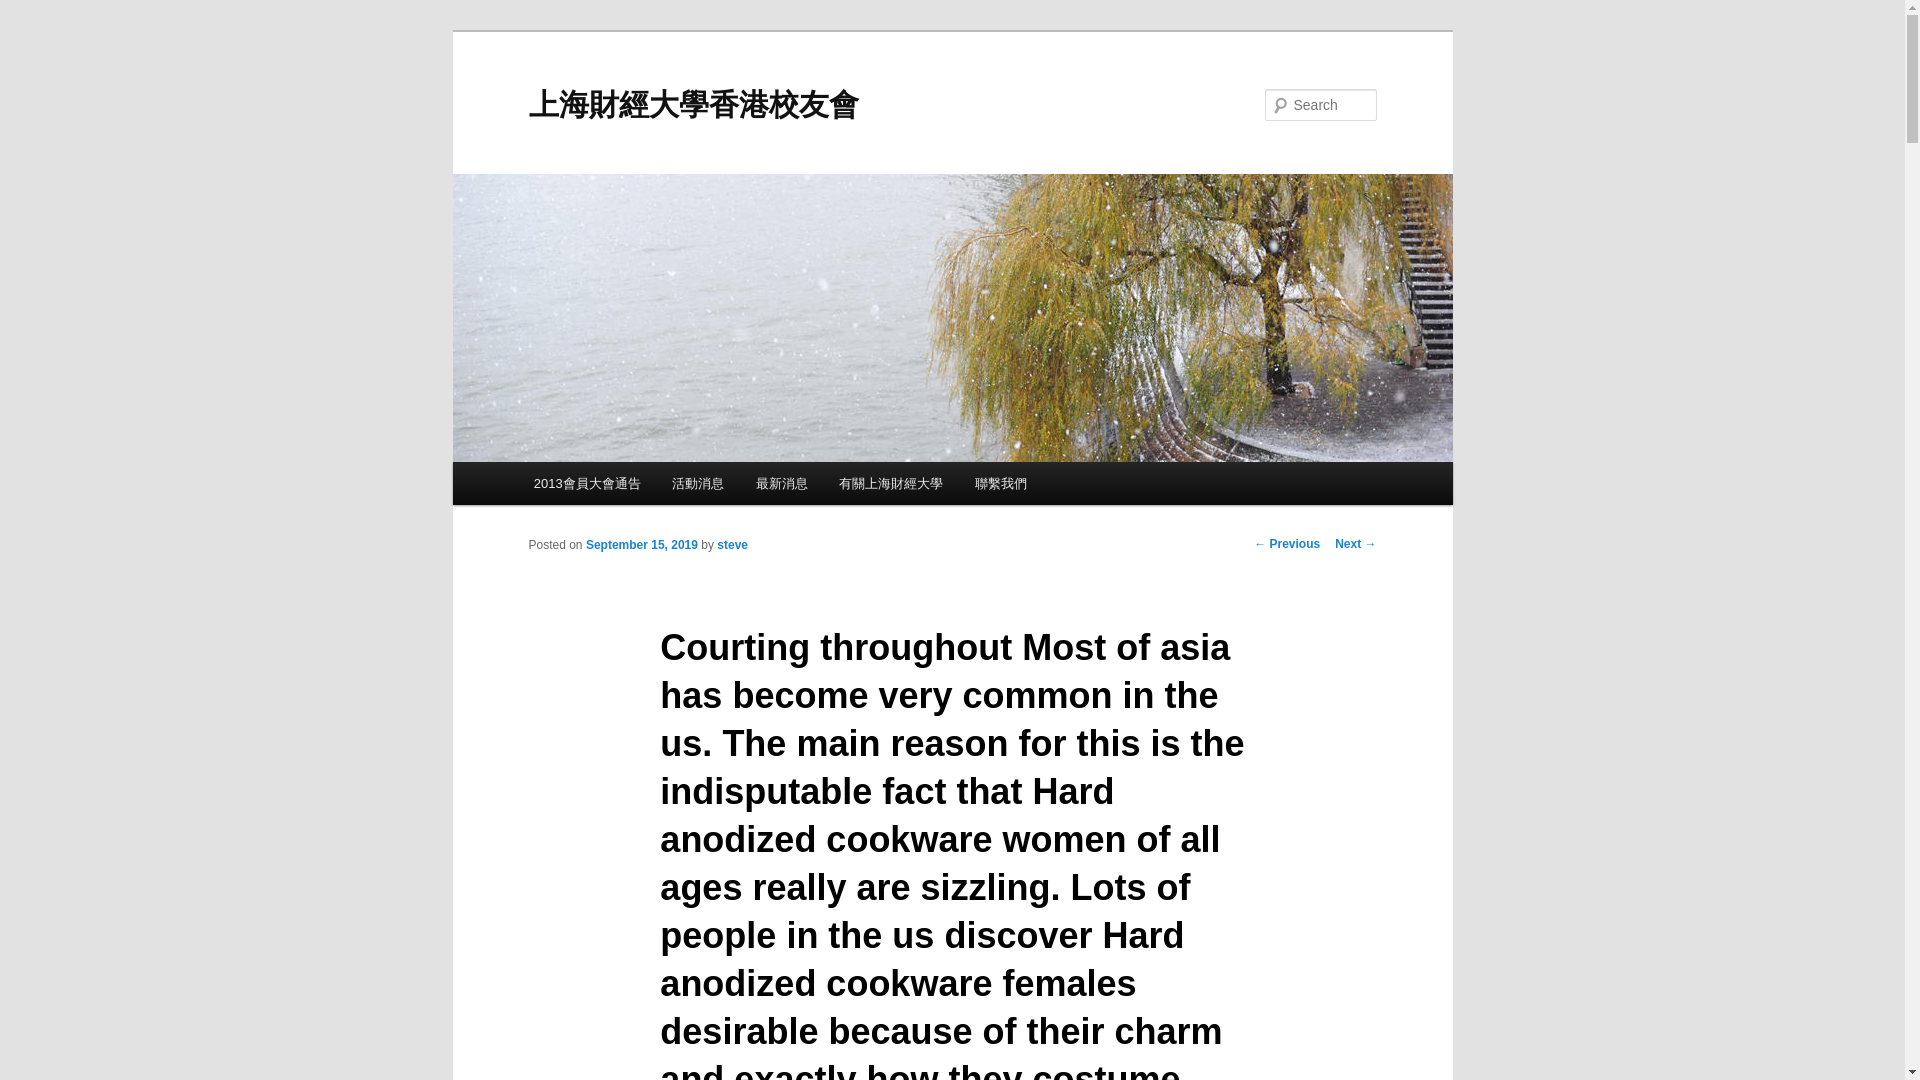 This screenshot has width=1920, height=1080. What do you see at coordinates (642, 544) in the screenshot?
I see `September 15, 2019` at bounding box center [642, 544].